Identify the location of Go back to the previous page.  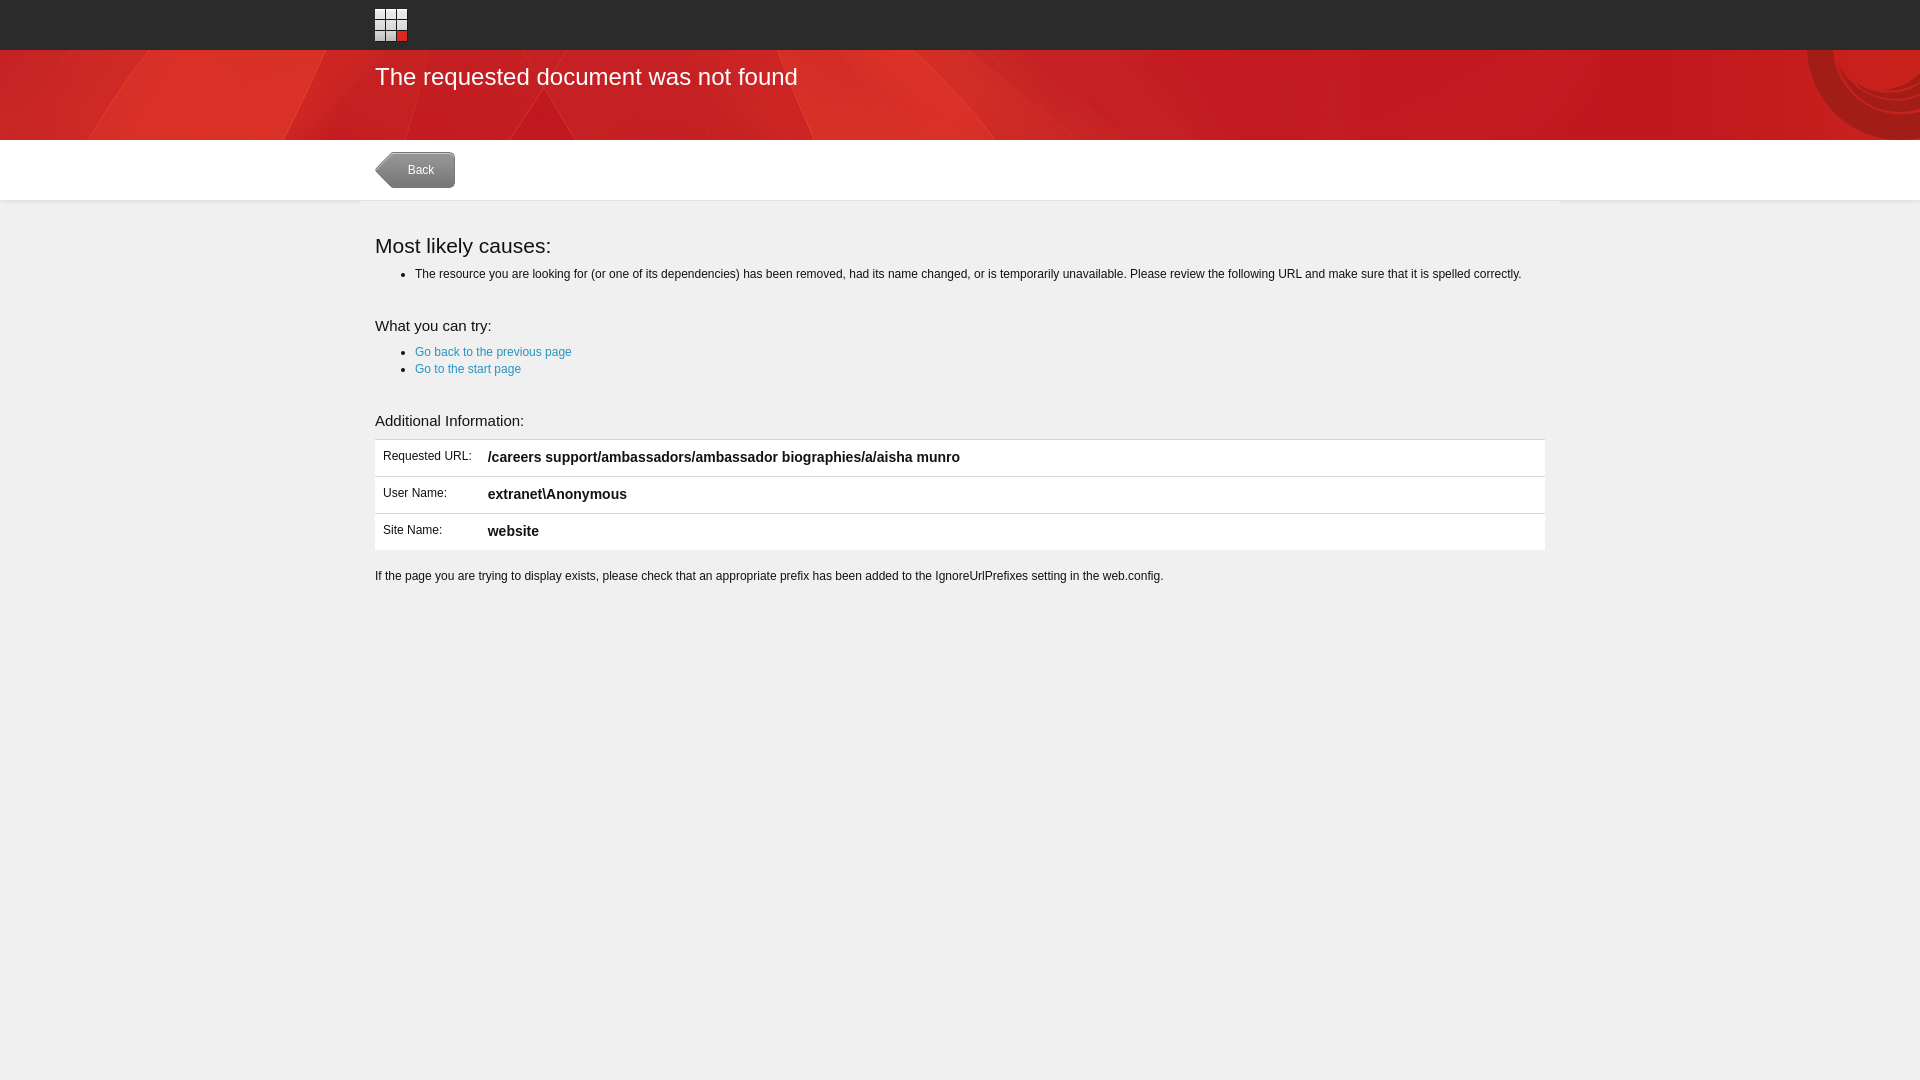
(493, 351).